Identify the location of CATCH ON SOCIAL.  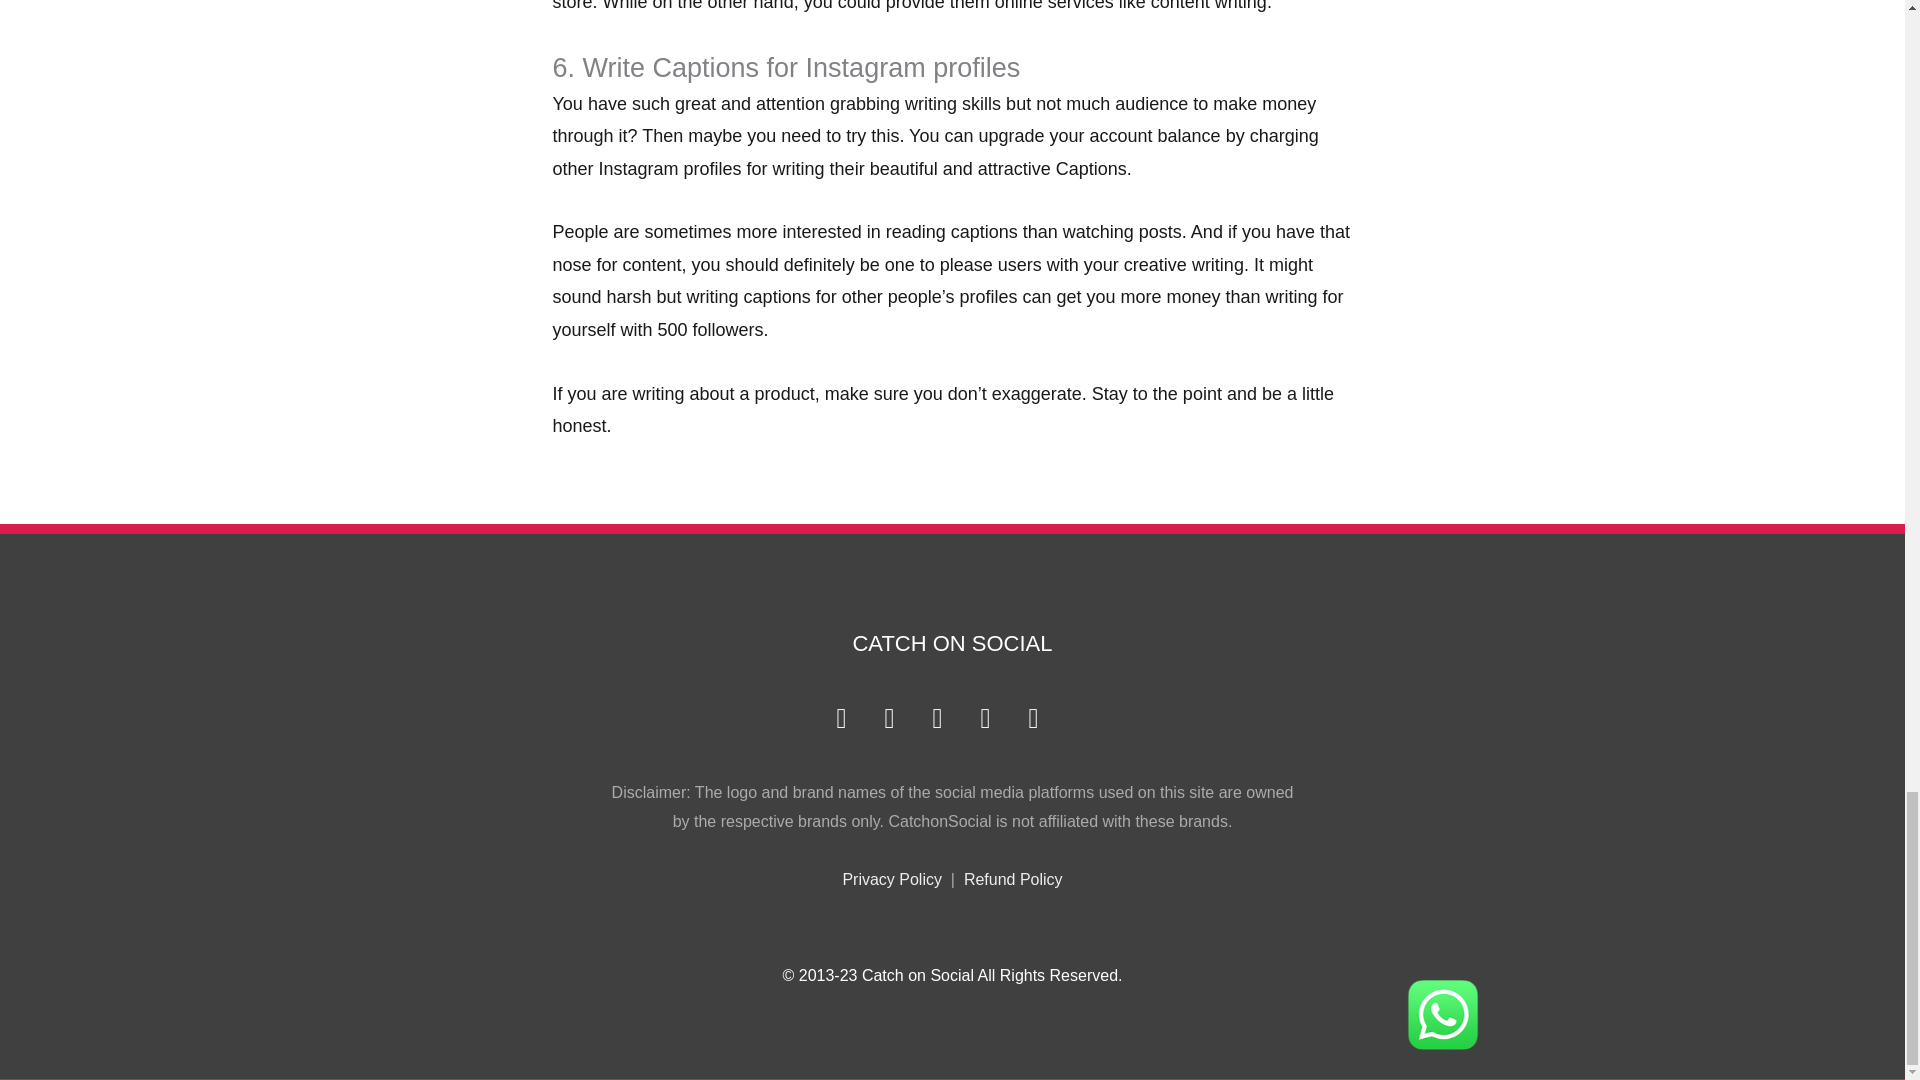
(952, 642).